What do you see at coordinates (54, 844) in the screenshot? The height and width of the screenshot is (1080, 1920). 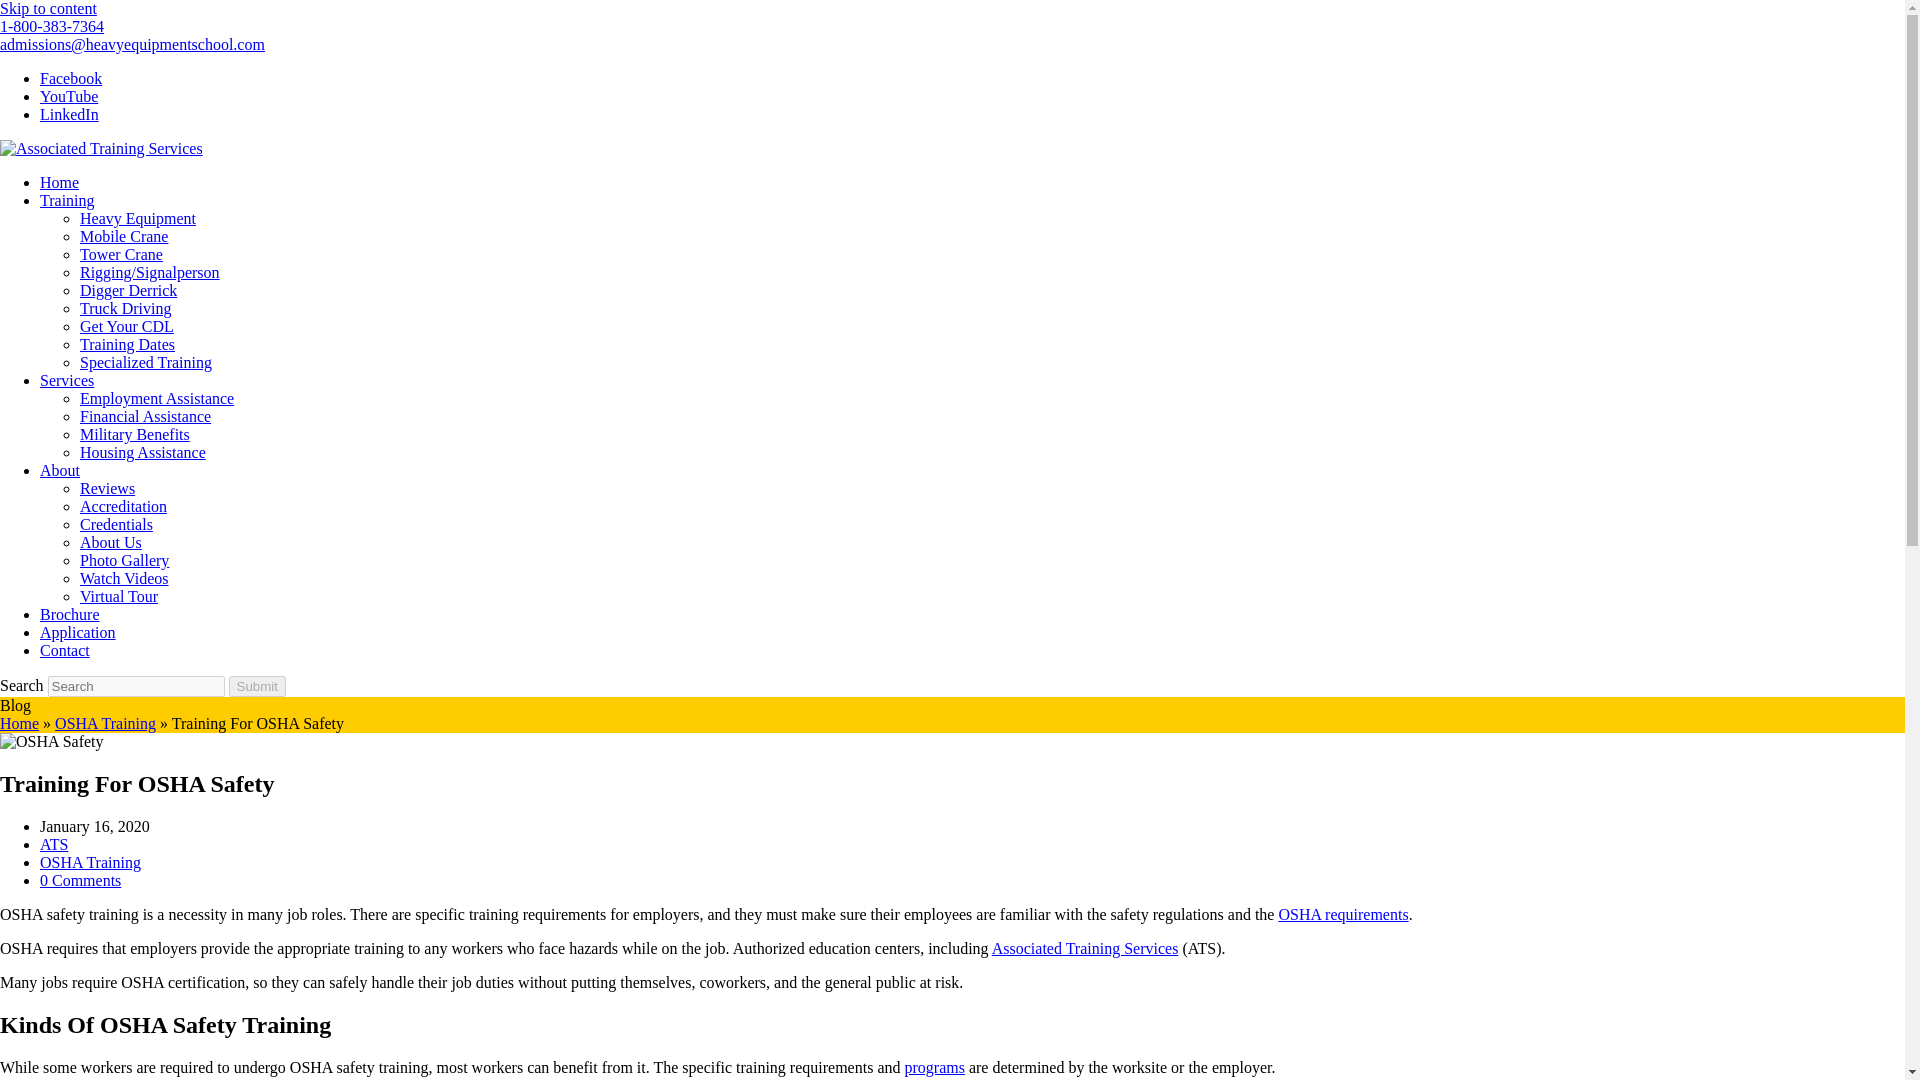 I see `Posts by ATS` at bounding box center [54, 844].